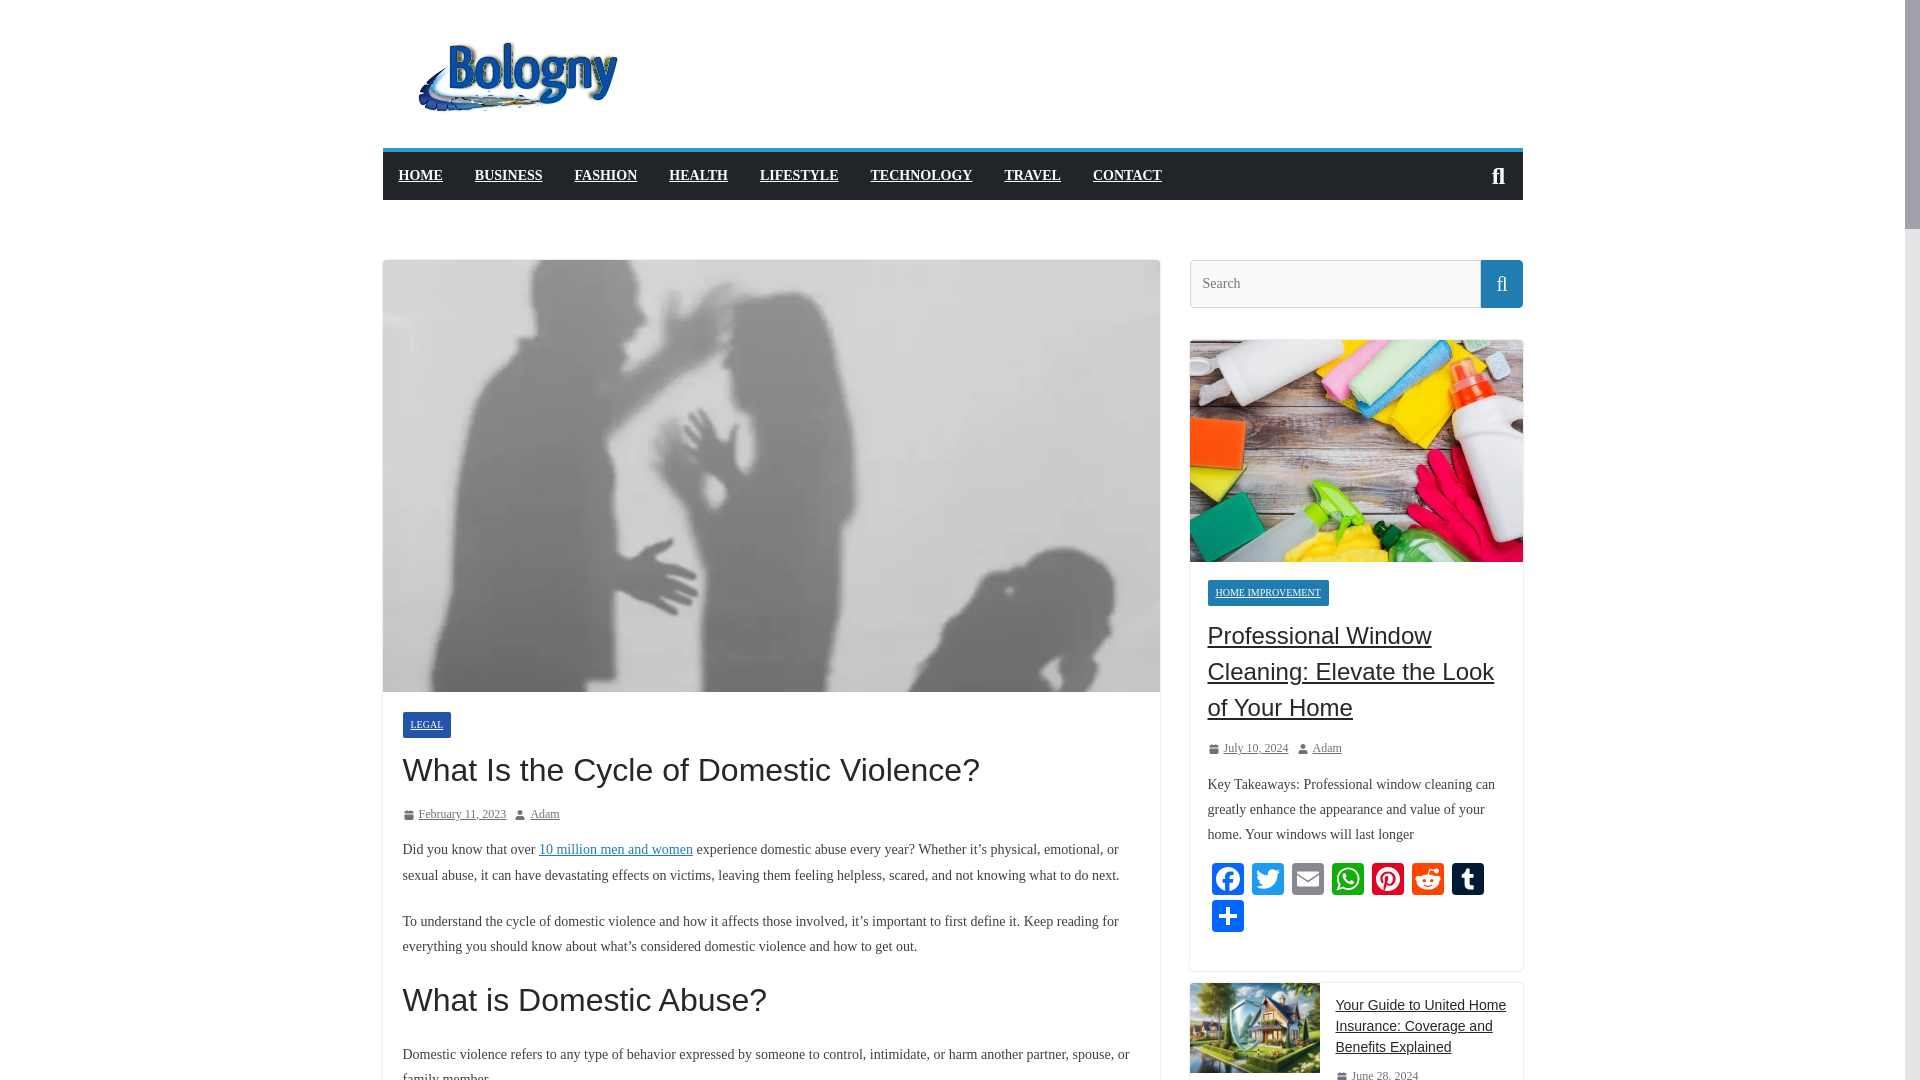 Image resolution: width=1920 pixels, height=1080 pixels. Describe the element at coordinates (454, 814) in the screenshot. I see `10:56 PM` at that location.